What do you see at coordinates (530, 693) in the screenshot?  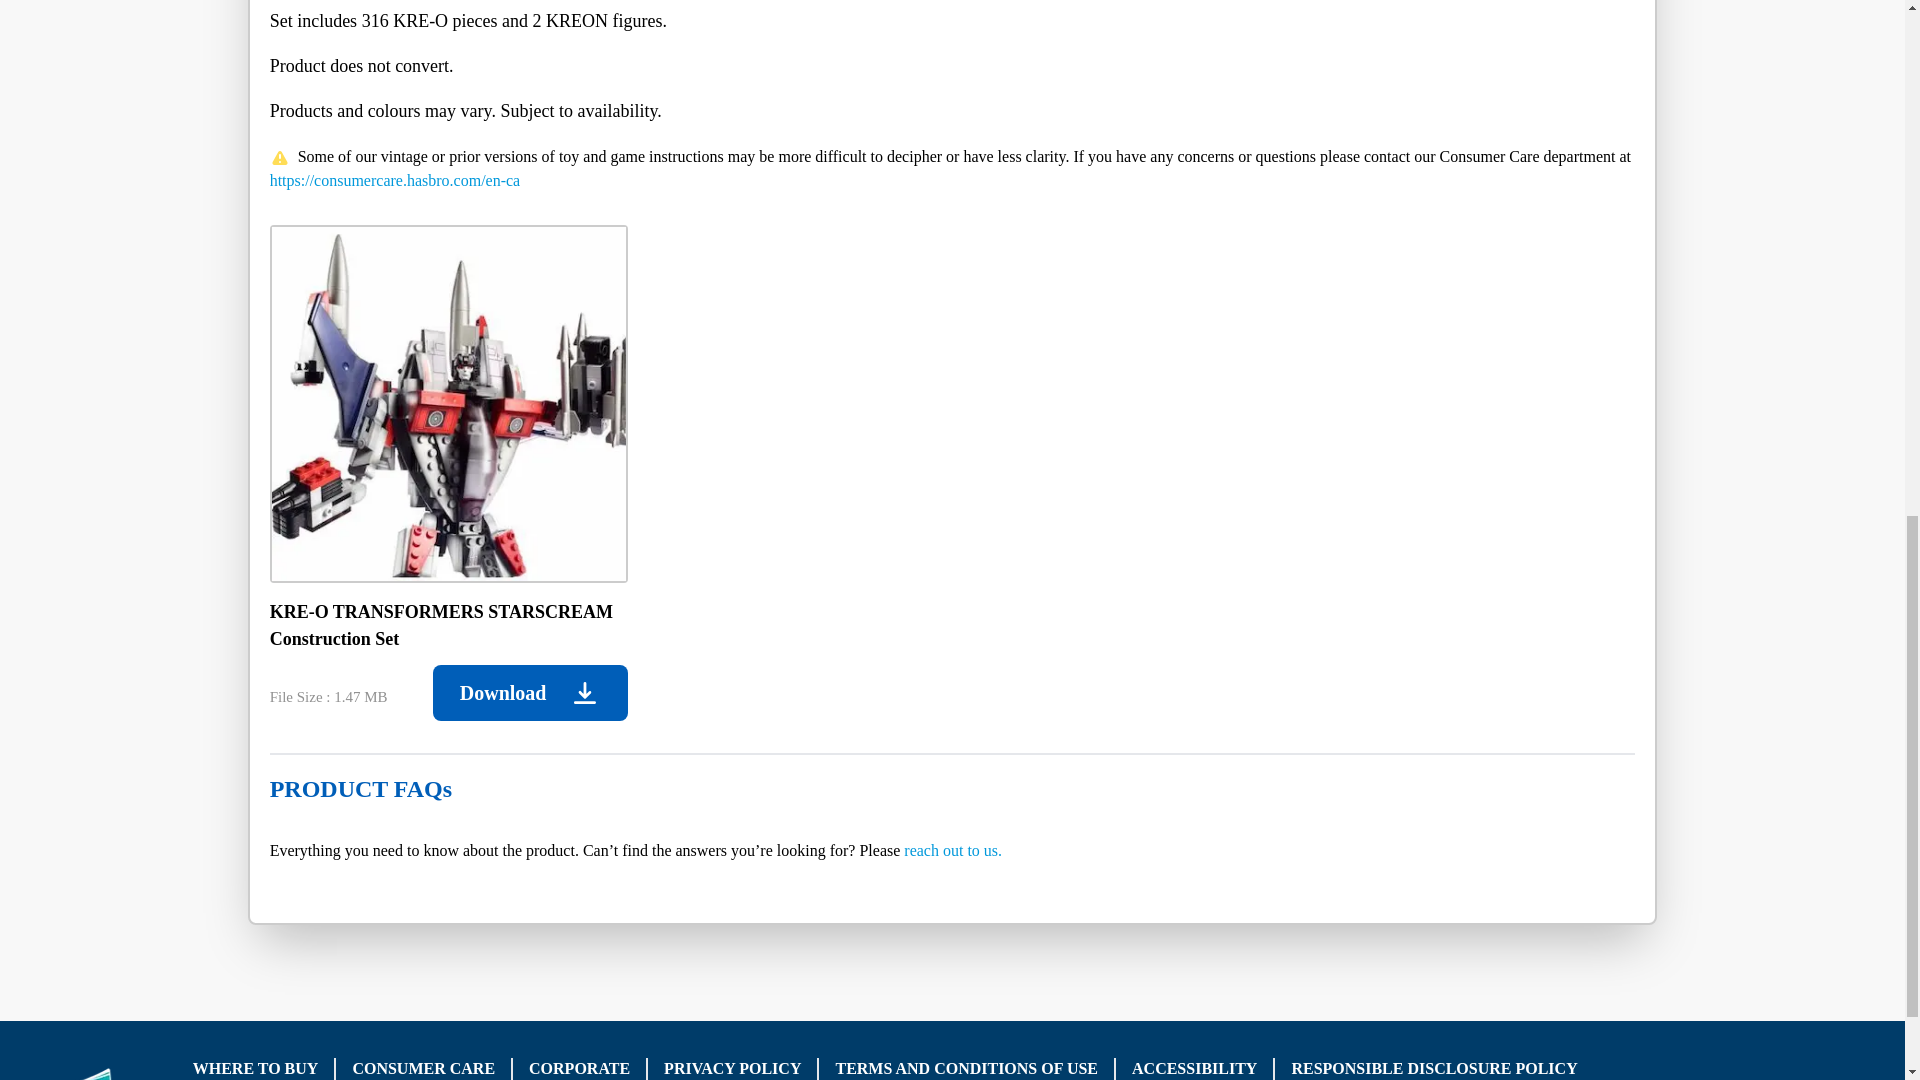 I see `Download` at bounding box center [530, 693].